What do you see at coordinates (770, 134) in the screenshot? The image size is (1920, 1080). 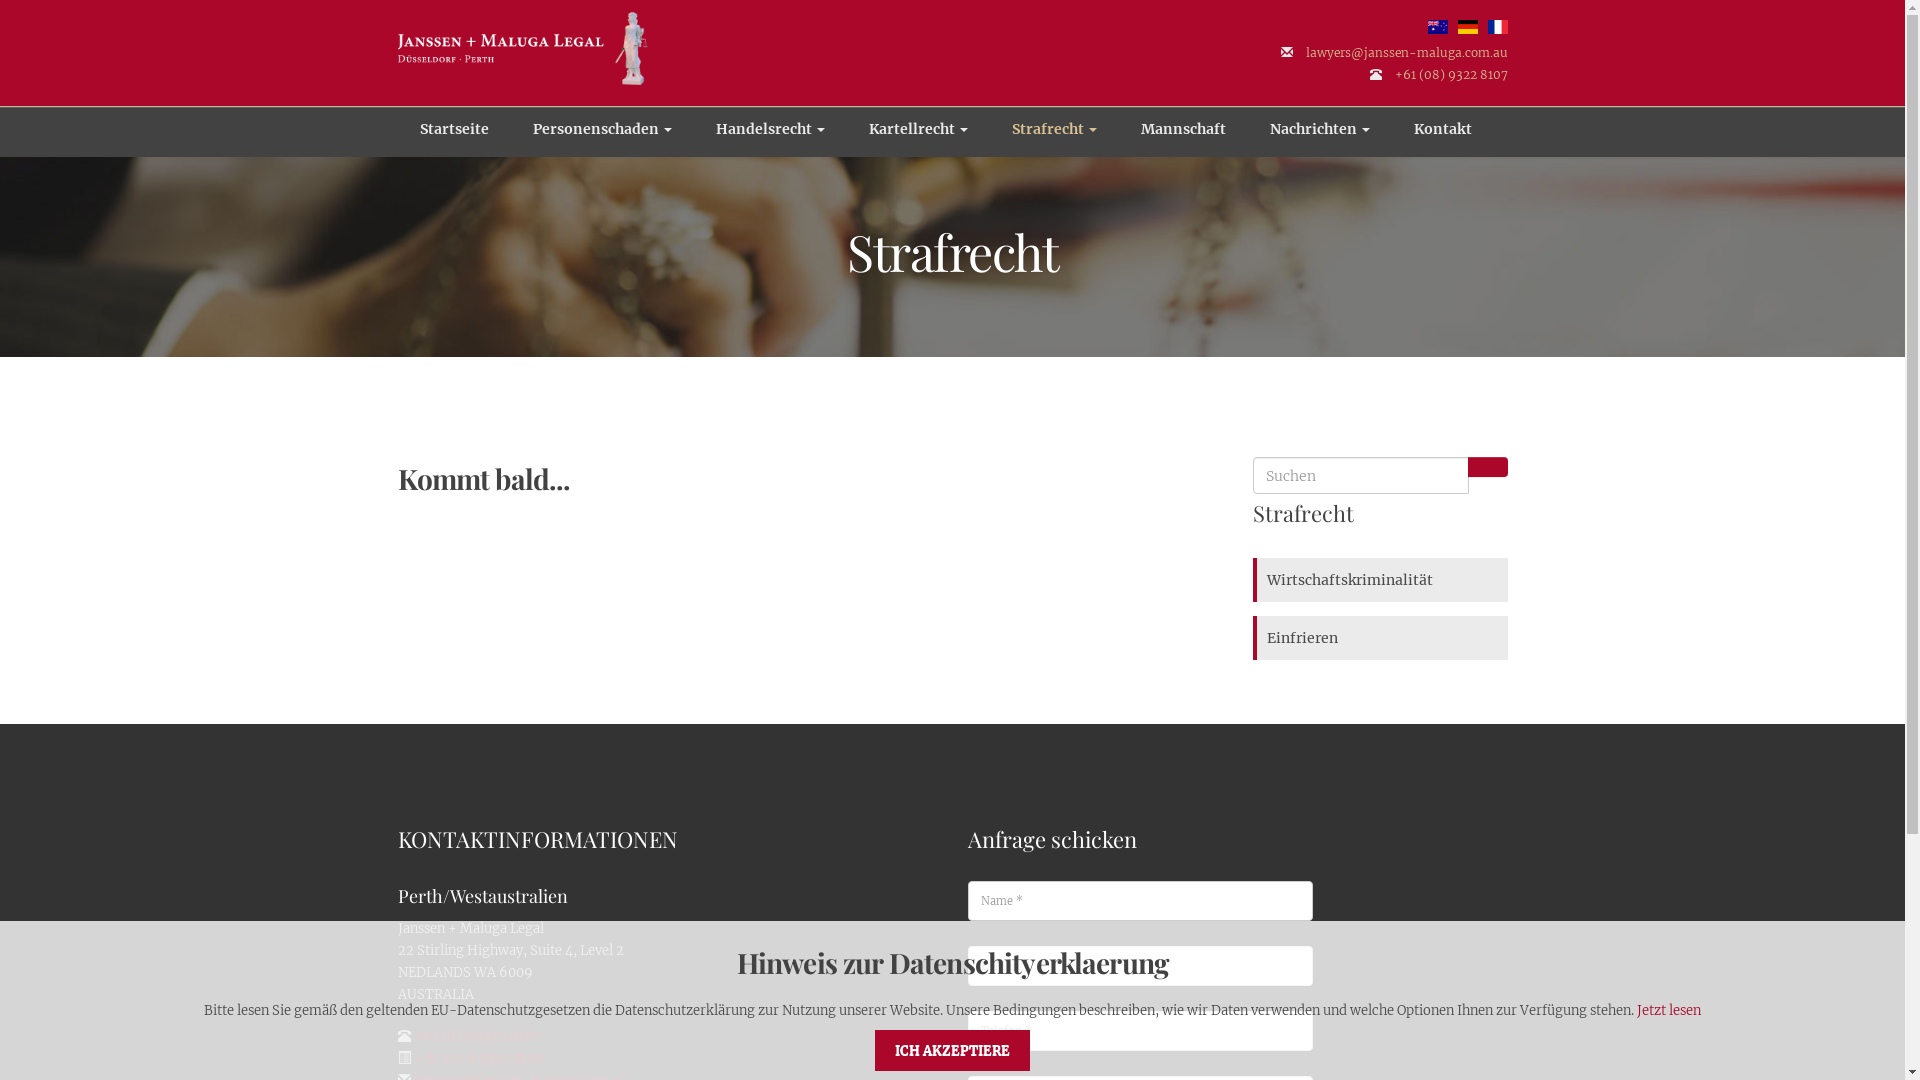 I see `Handelsrecht` at bounding box center [770, 134].